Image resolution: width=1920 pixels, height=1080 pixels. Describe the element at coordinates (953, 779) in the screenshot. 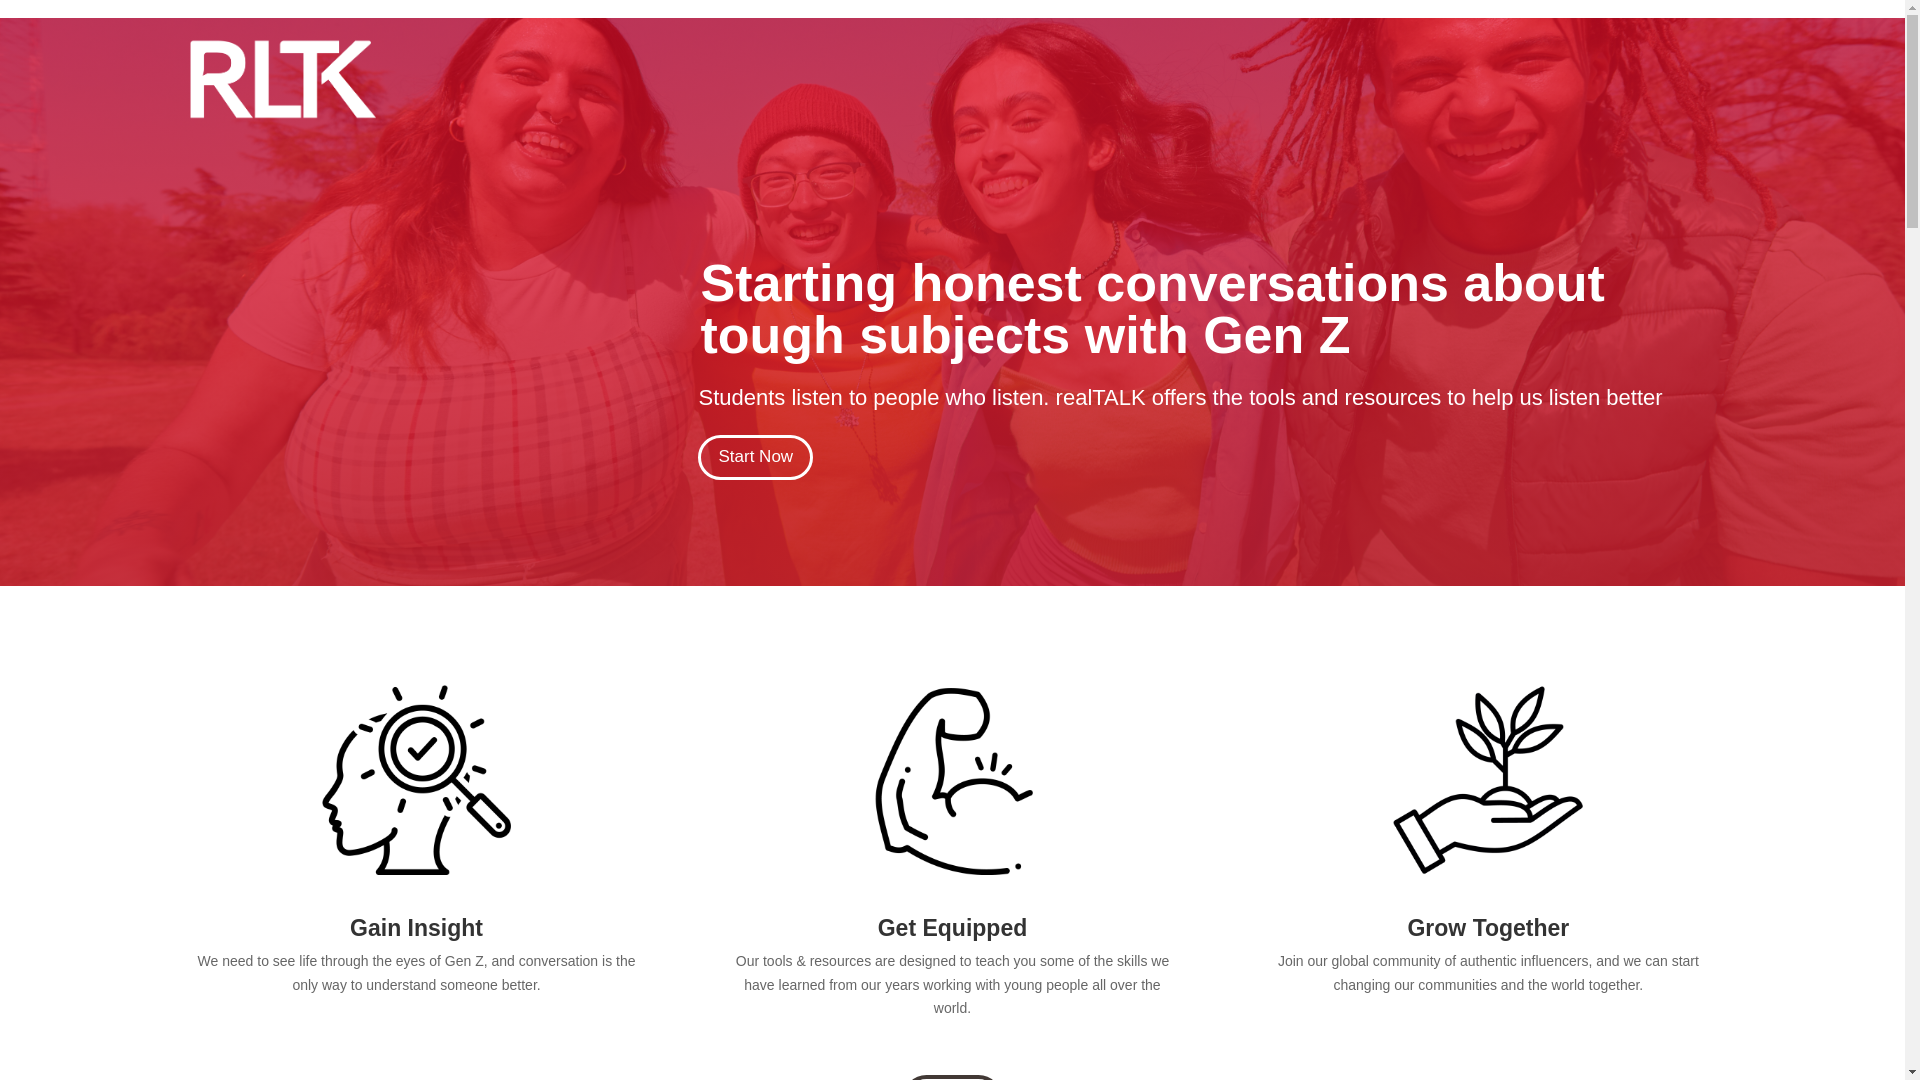

I see `10` at that location.